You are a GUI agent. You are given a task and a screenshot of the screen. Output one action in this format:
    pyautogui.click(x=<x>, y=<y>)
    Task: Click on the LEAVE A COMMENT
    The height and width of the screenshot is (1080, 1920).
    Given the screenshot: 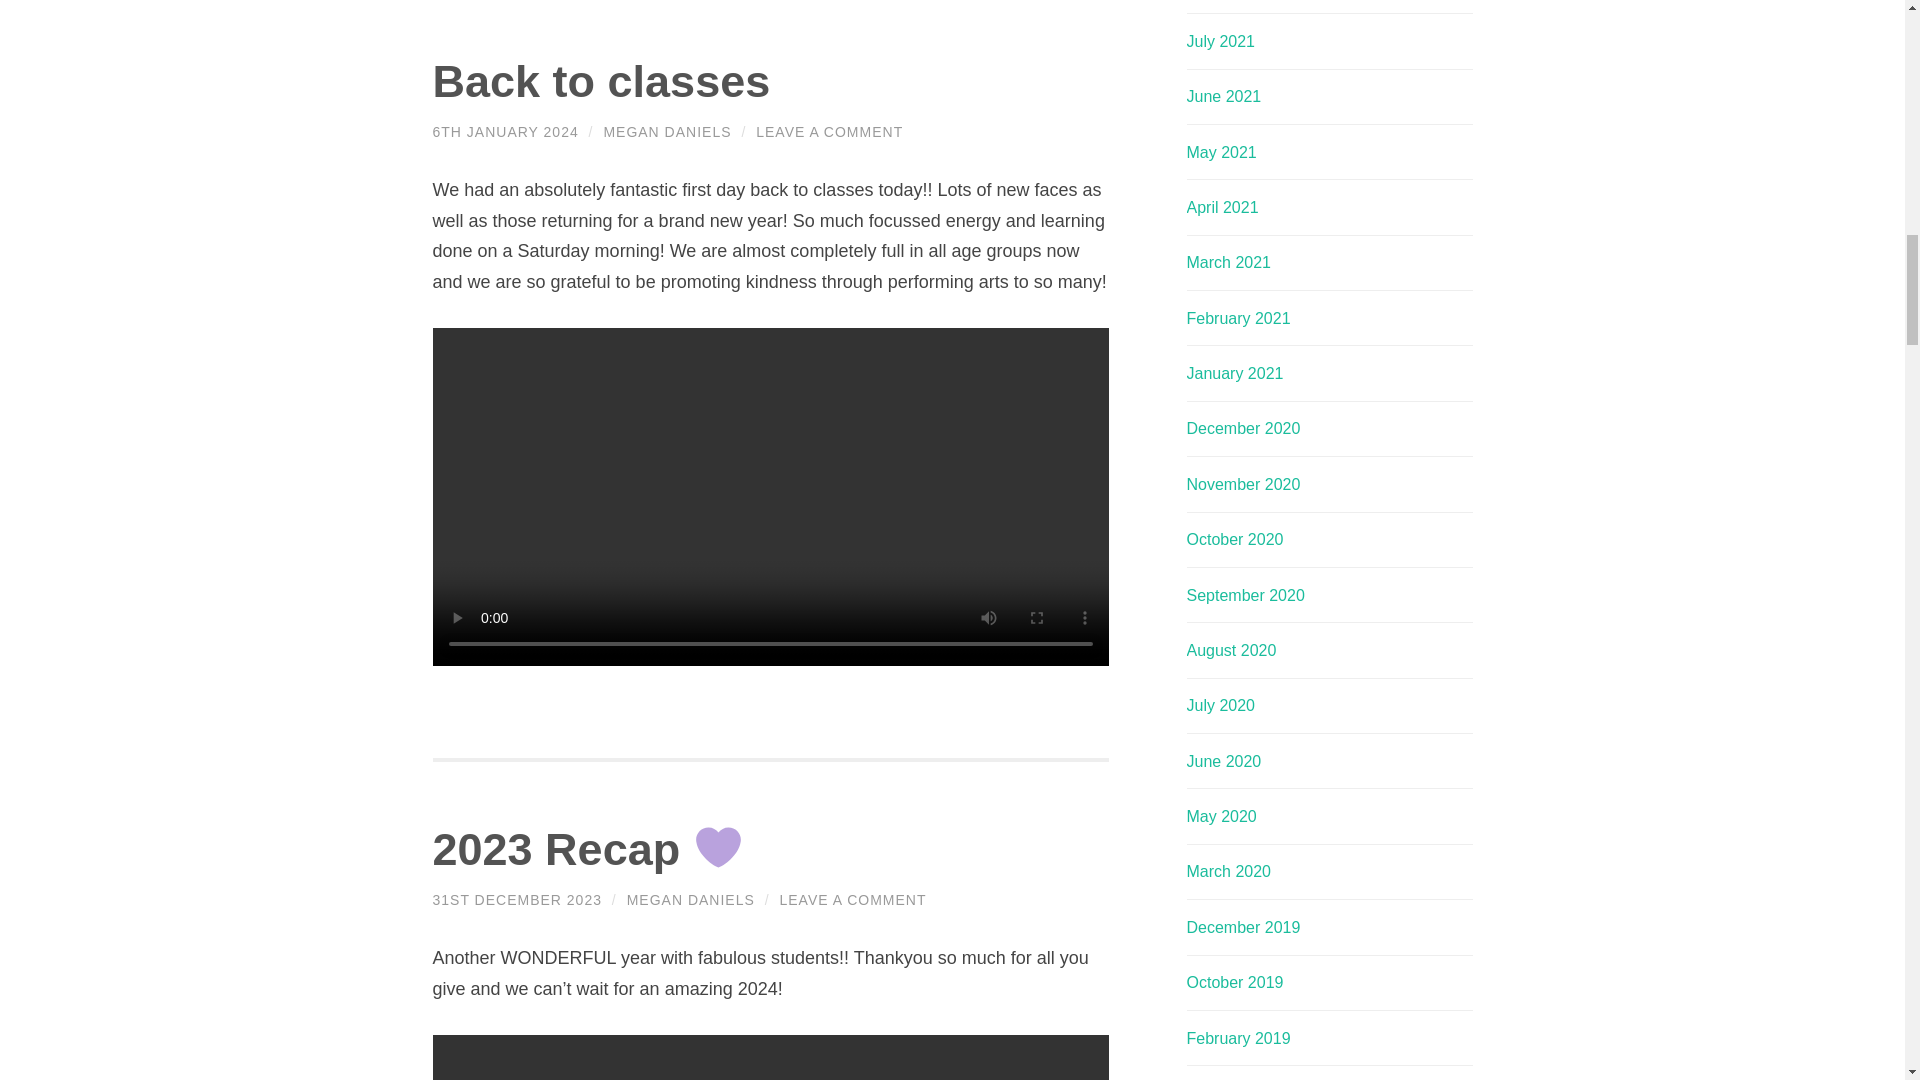 What is the action you would take?
    pyautogui.click(x=829, y=132)
    